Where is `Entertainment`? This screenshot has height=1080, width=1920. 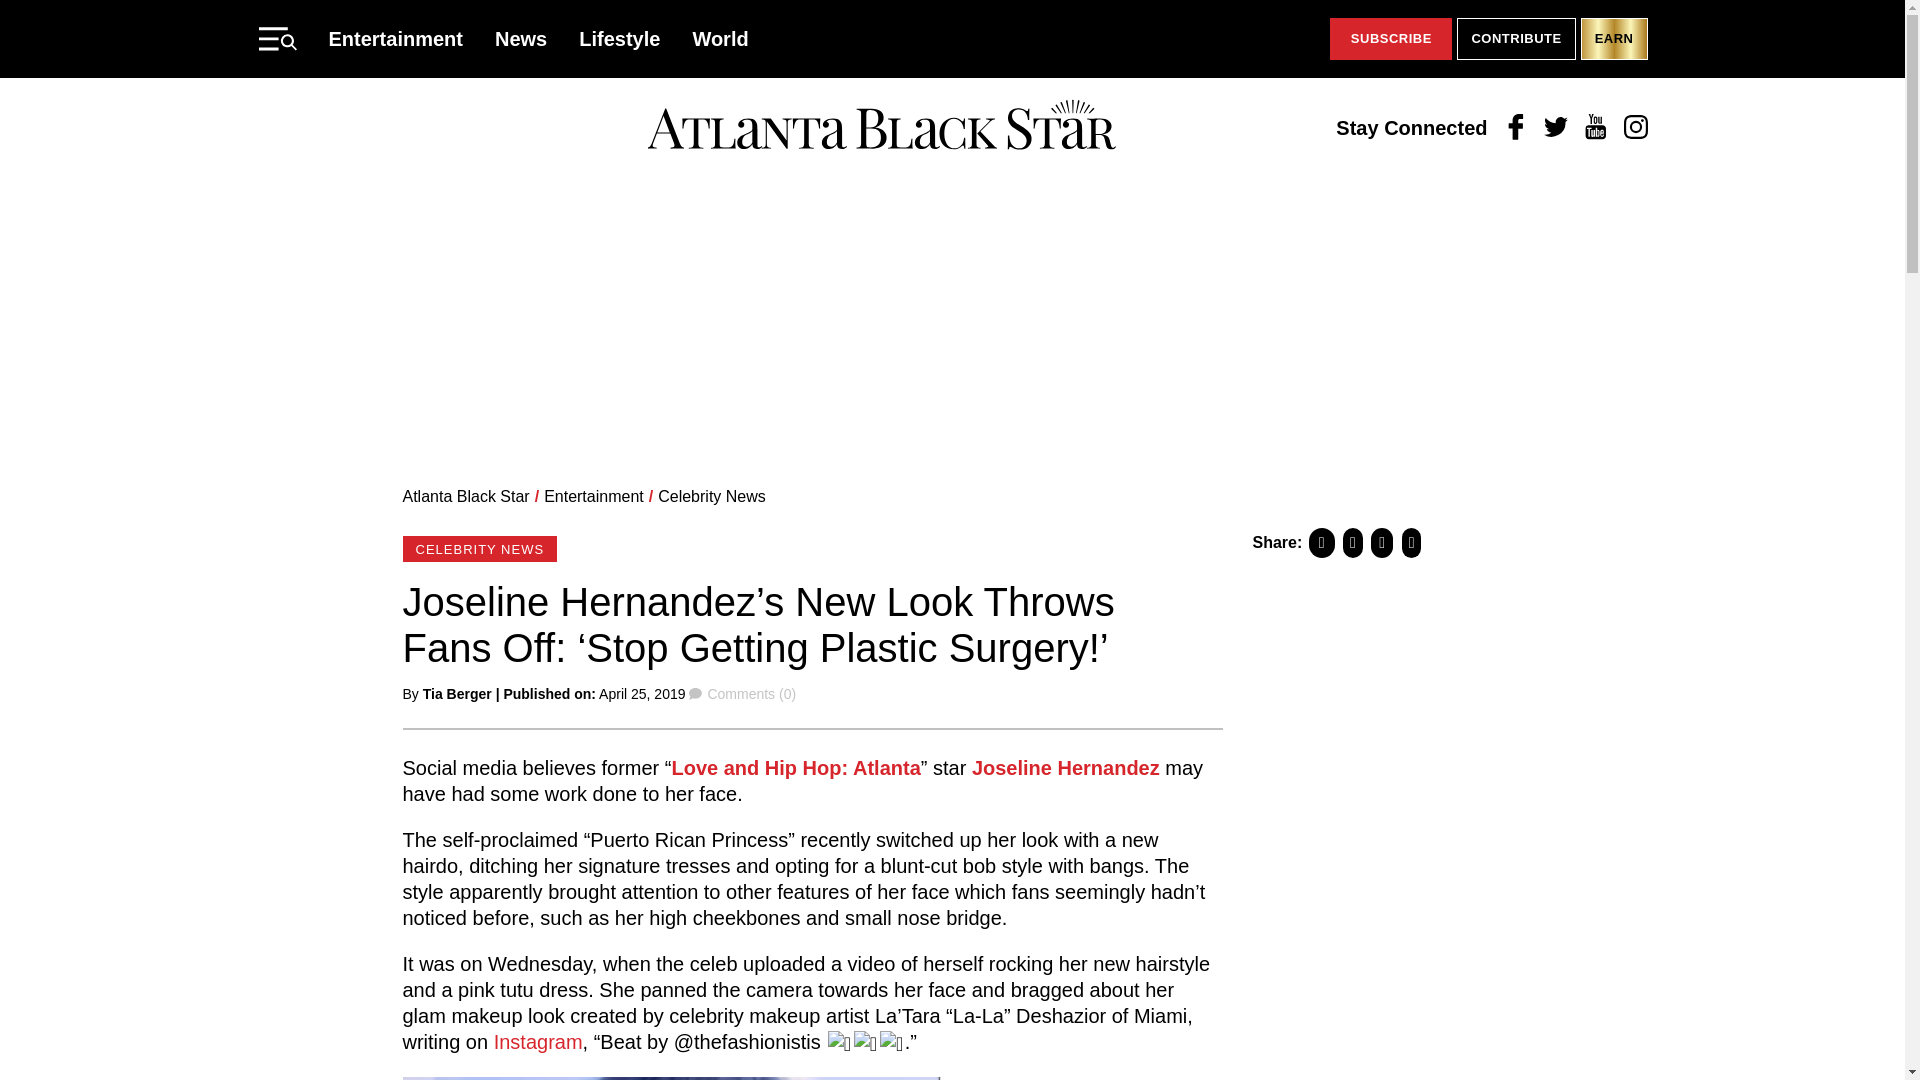
Entertainment is located at coordinates (395, 38).